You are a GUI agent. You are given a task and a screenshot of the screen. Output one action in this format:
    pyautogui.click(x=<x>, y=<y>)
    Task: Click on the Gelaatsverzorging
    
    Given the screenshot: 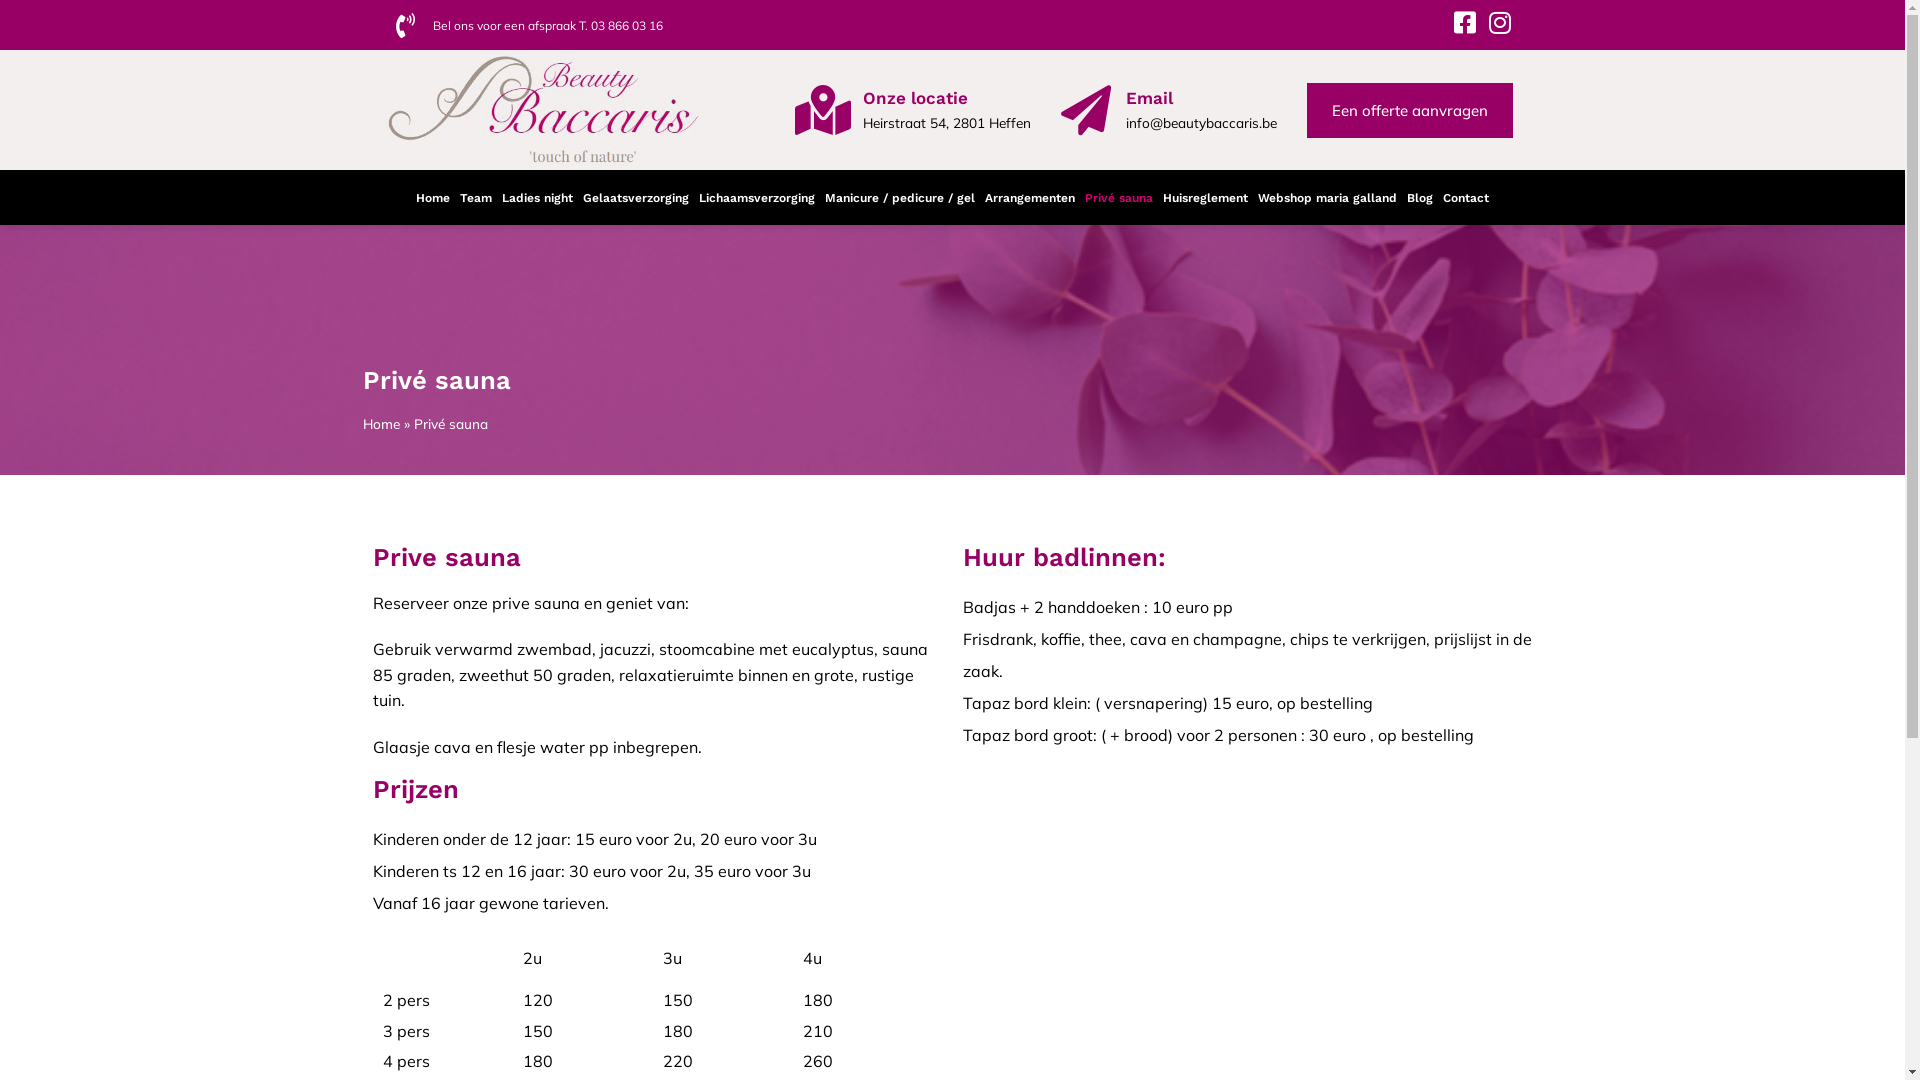 What is the action you would take?
    pyautogui.click(x=636, y=198)
    